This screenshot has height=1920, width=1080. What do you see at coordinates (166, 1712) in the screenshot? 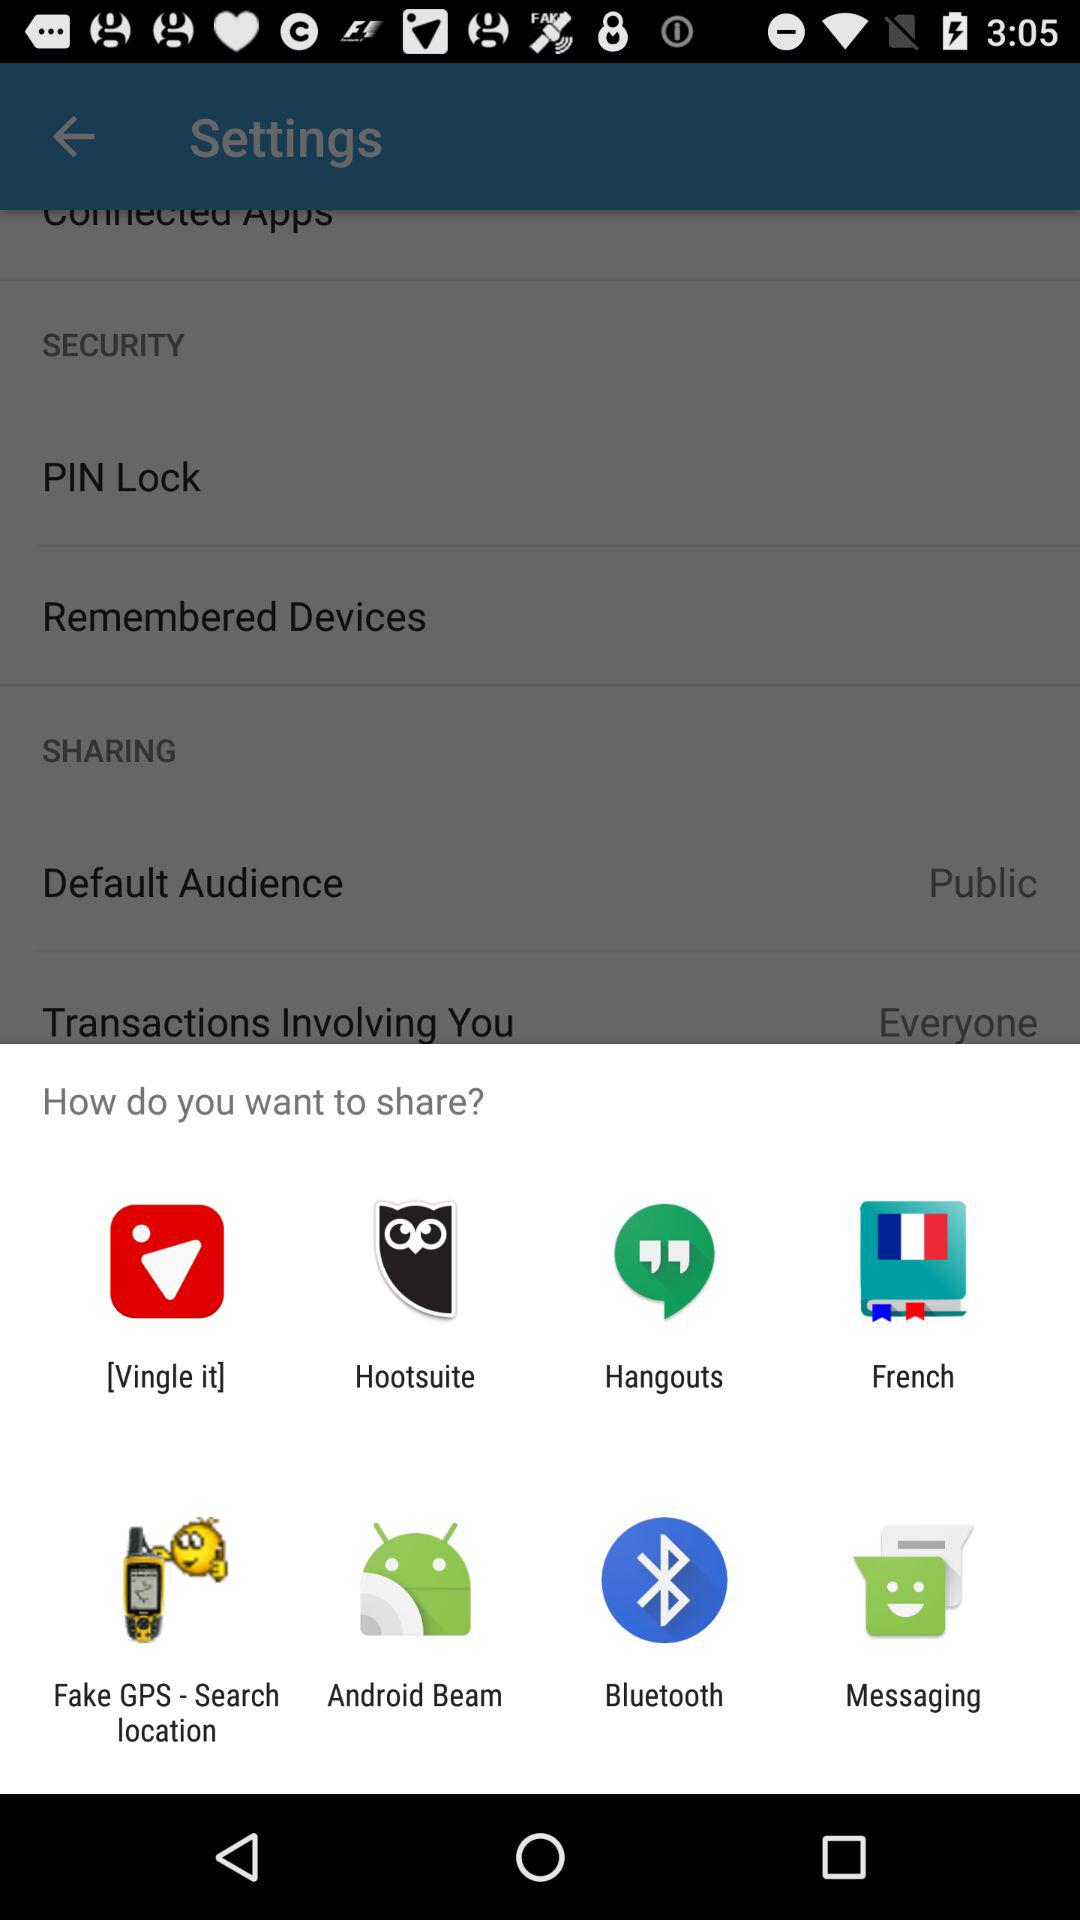
I see `tap the fake gps search item` at bounding box center [166, 1712].